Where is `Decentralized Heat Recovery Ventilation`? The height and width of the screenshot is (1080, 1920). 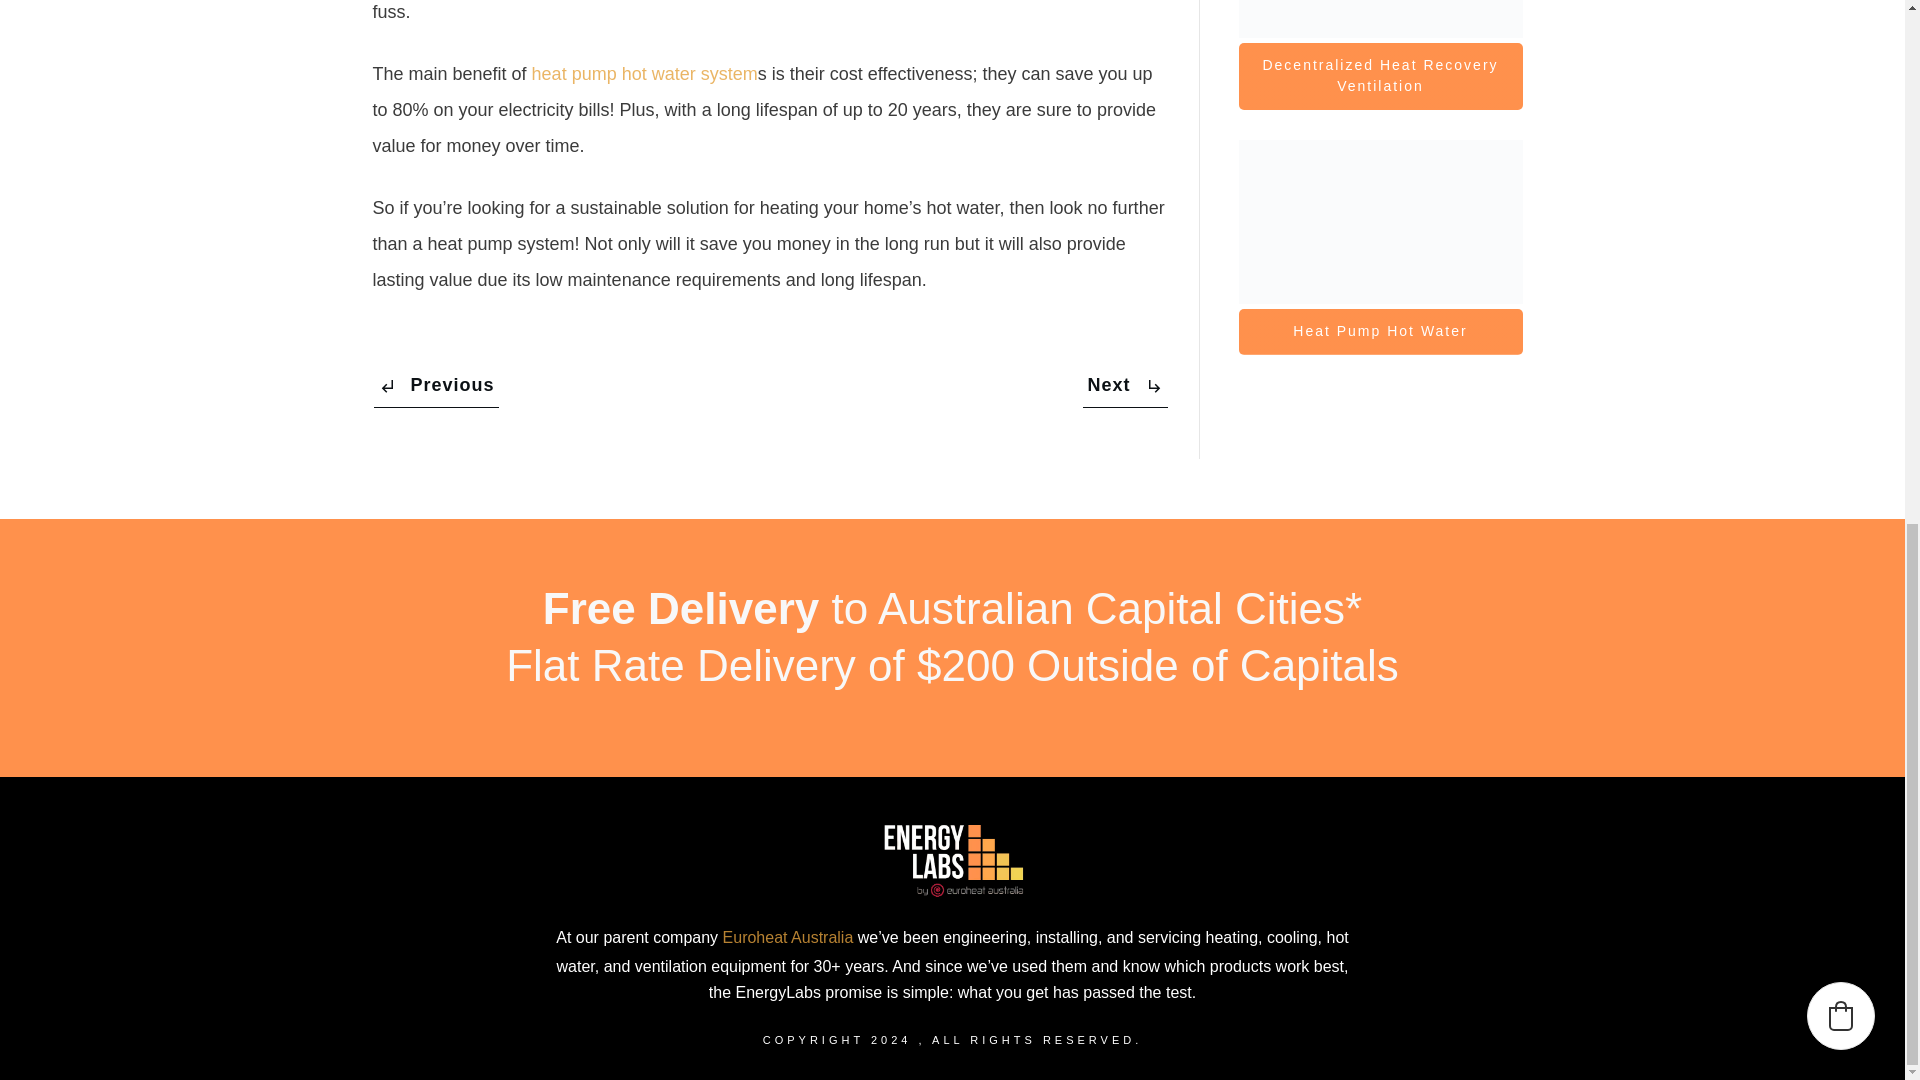 Decentralized Heat Recovery Ventilation is located at coordinates (1380, 76).